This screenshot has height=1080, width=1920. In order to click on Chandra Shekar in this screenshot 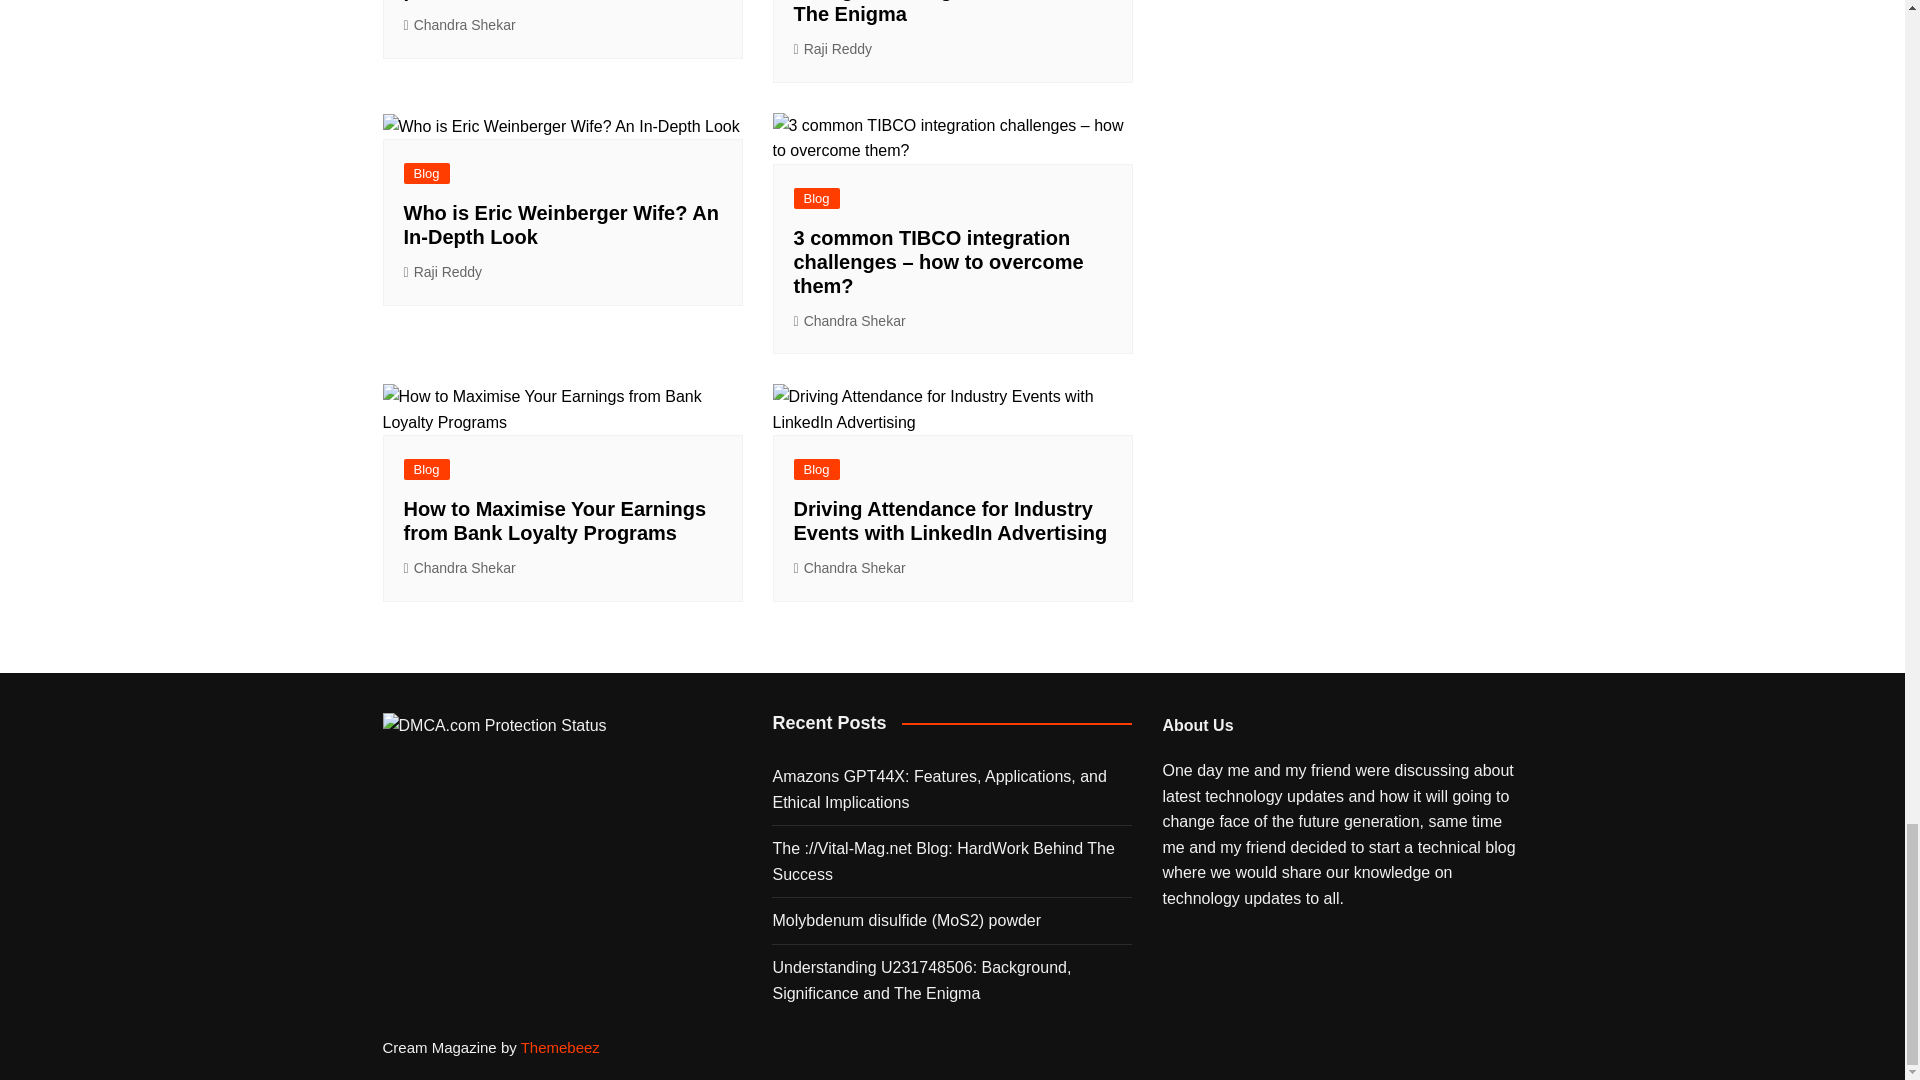, I will do `click(850, 320)`.